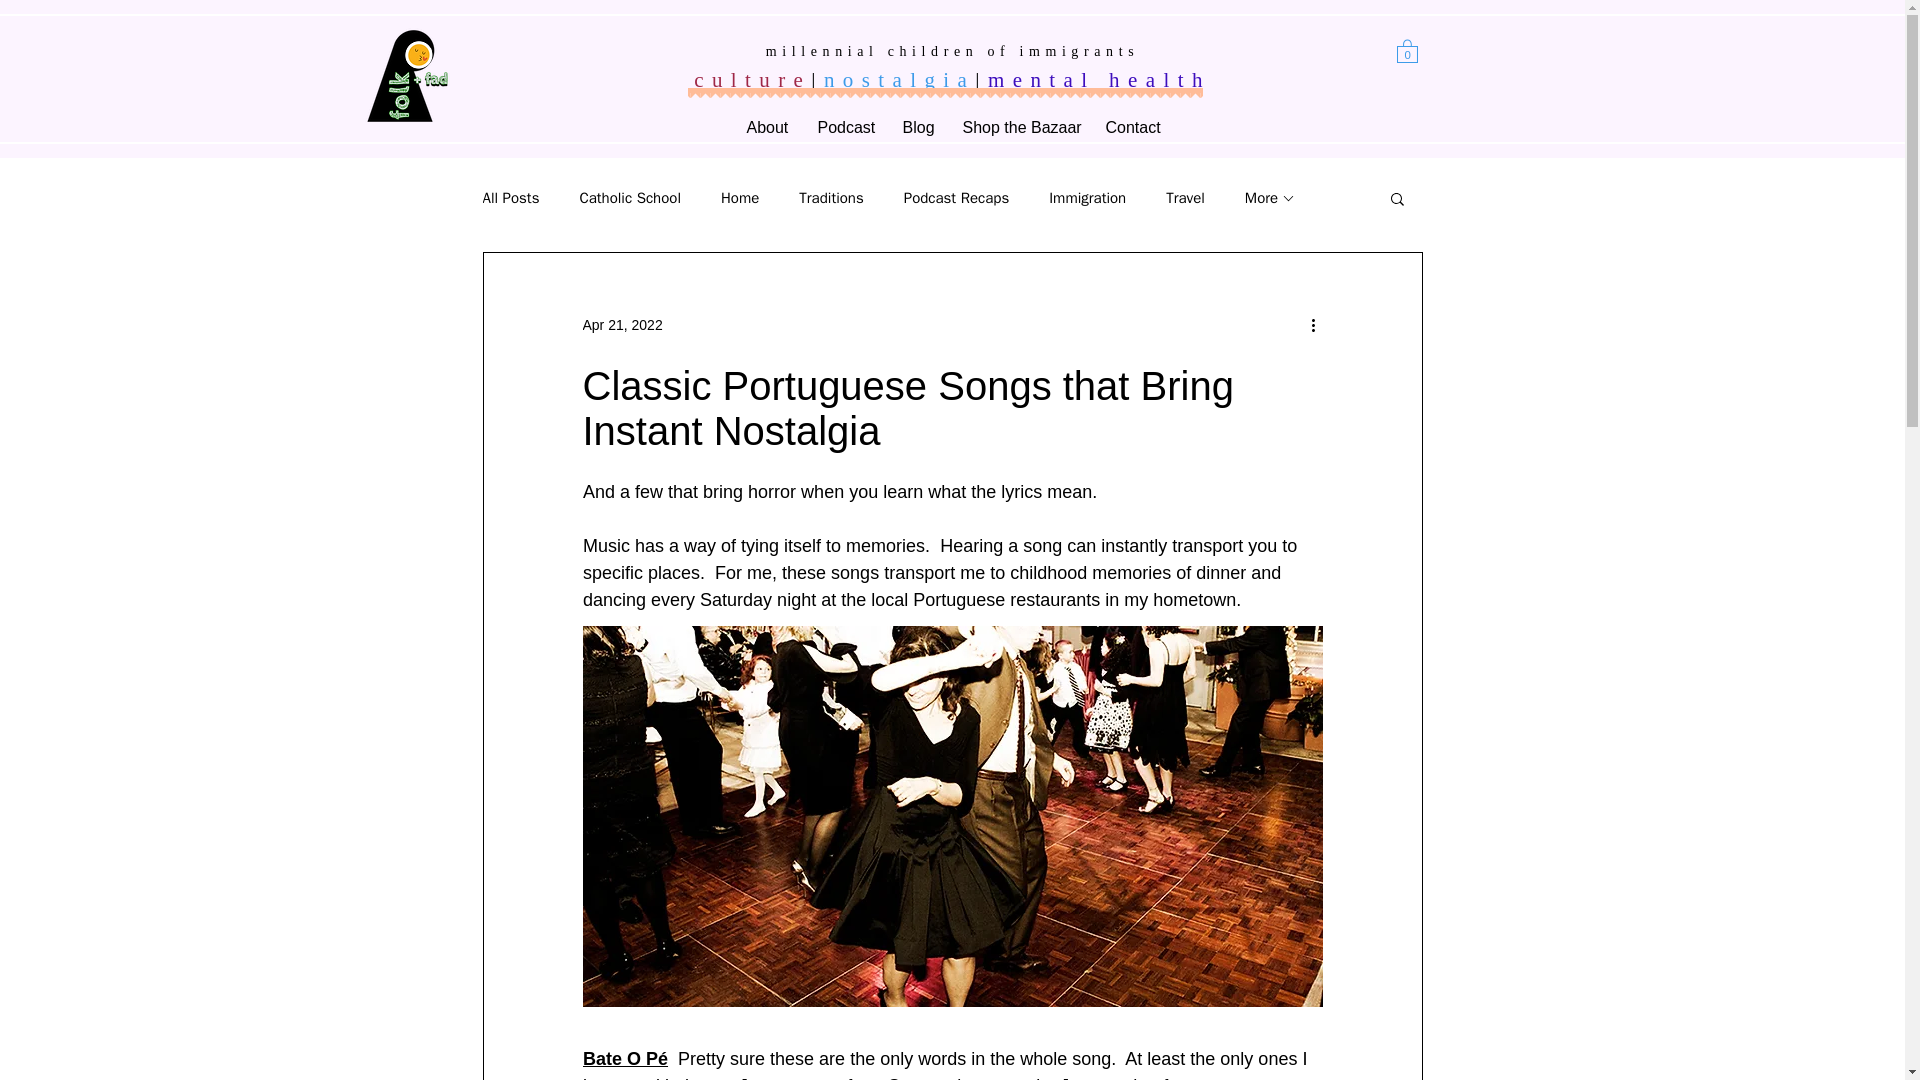  I want to click on logo transparent.png, so click(412, 76).